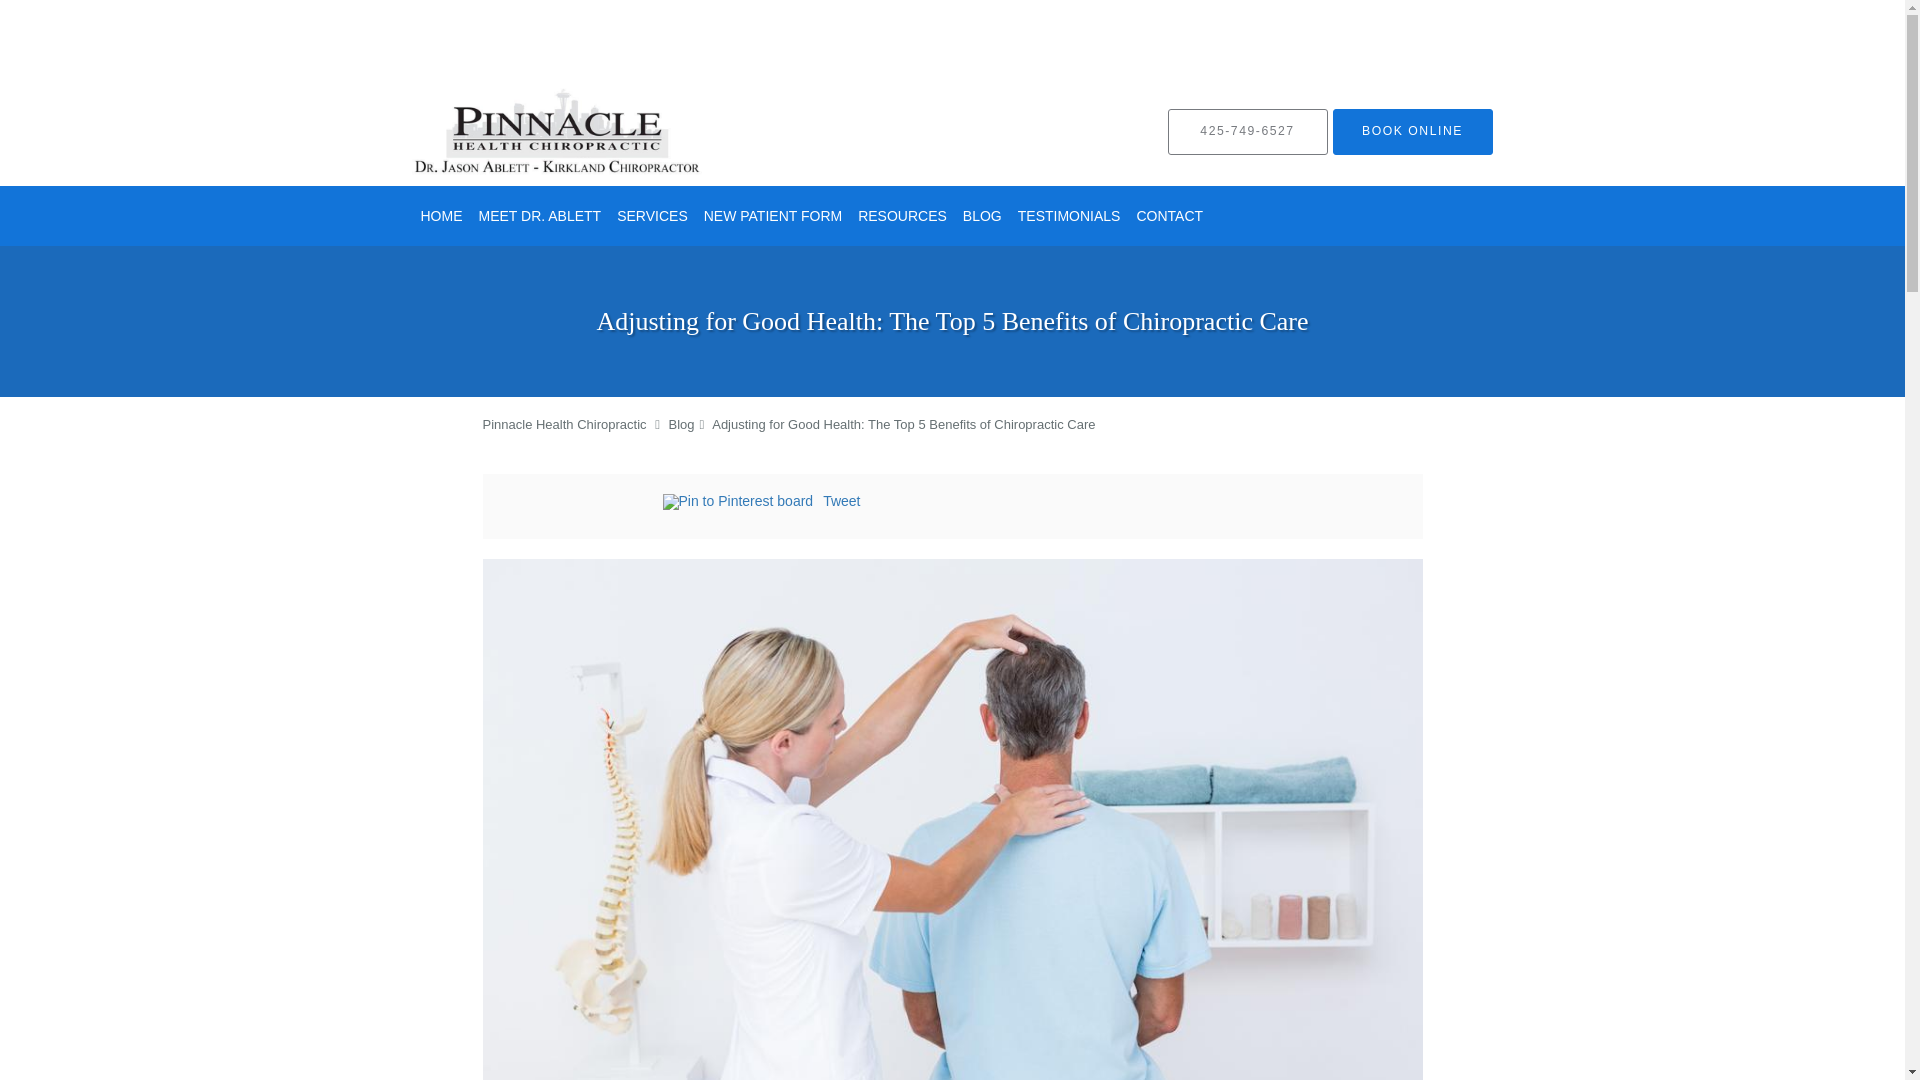 This screenshot has height=1080, width=1920. What do you see at coordinates (652, 216) in the screenshot?
I see `SERVICES` at bounding box center [652, 216].